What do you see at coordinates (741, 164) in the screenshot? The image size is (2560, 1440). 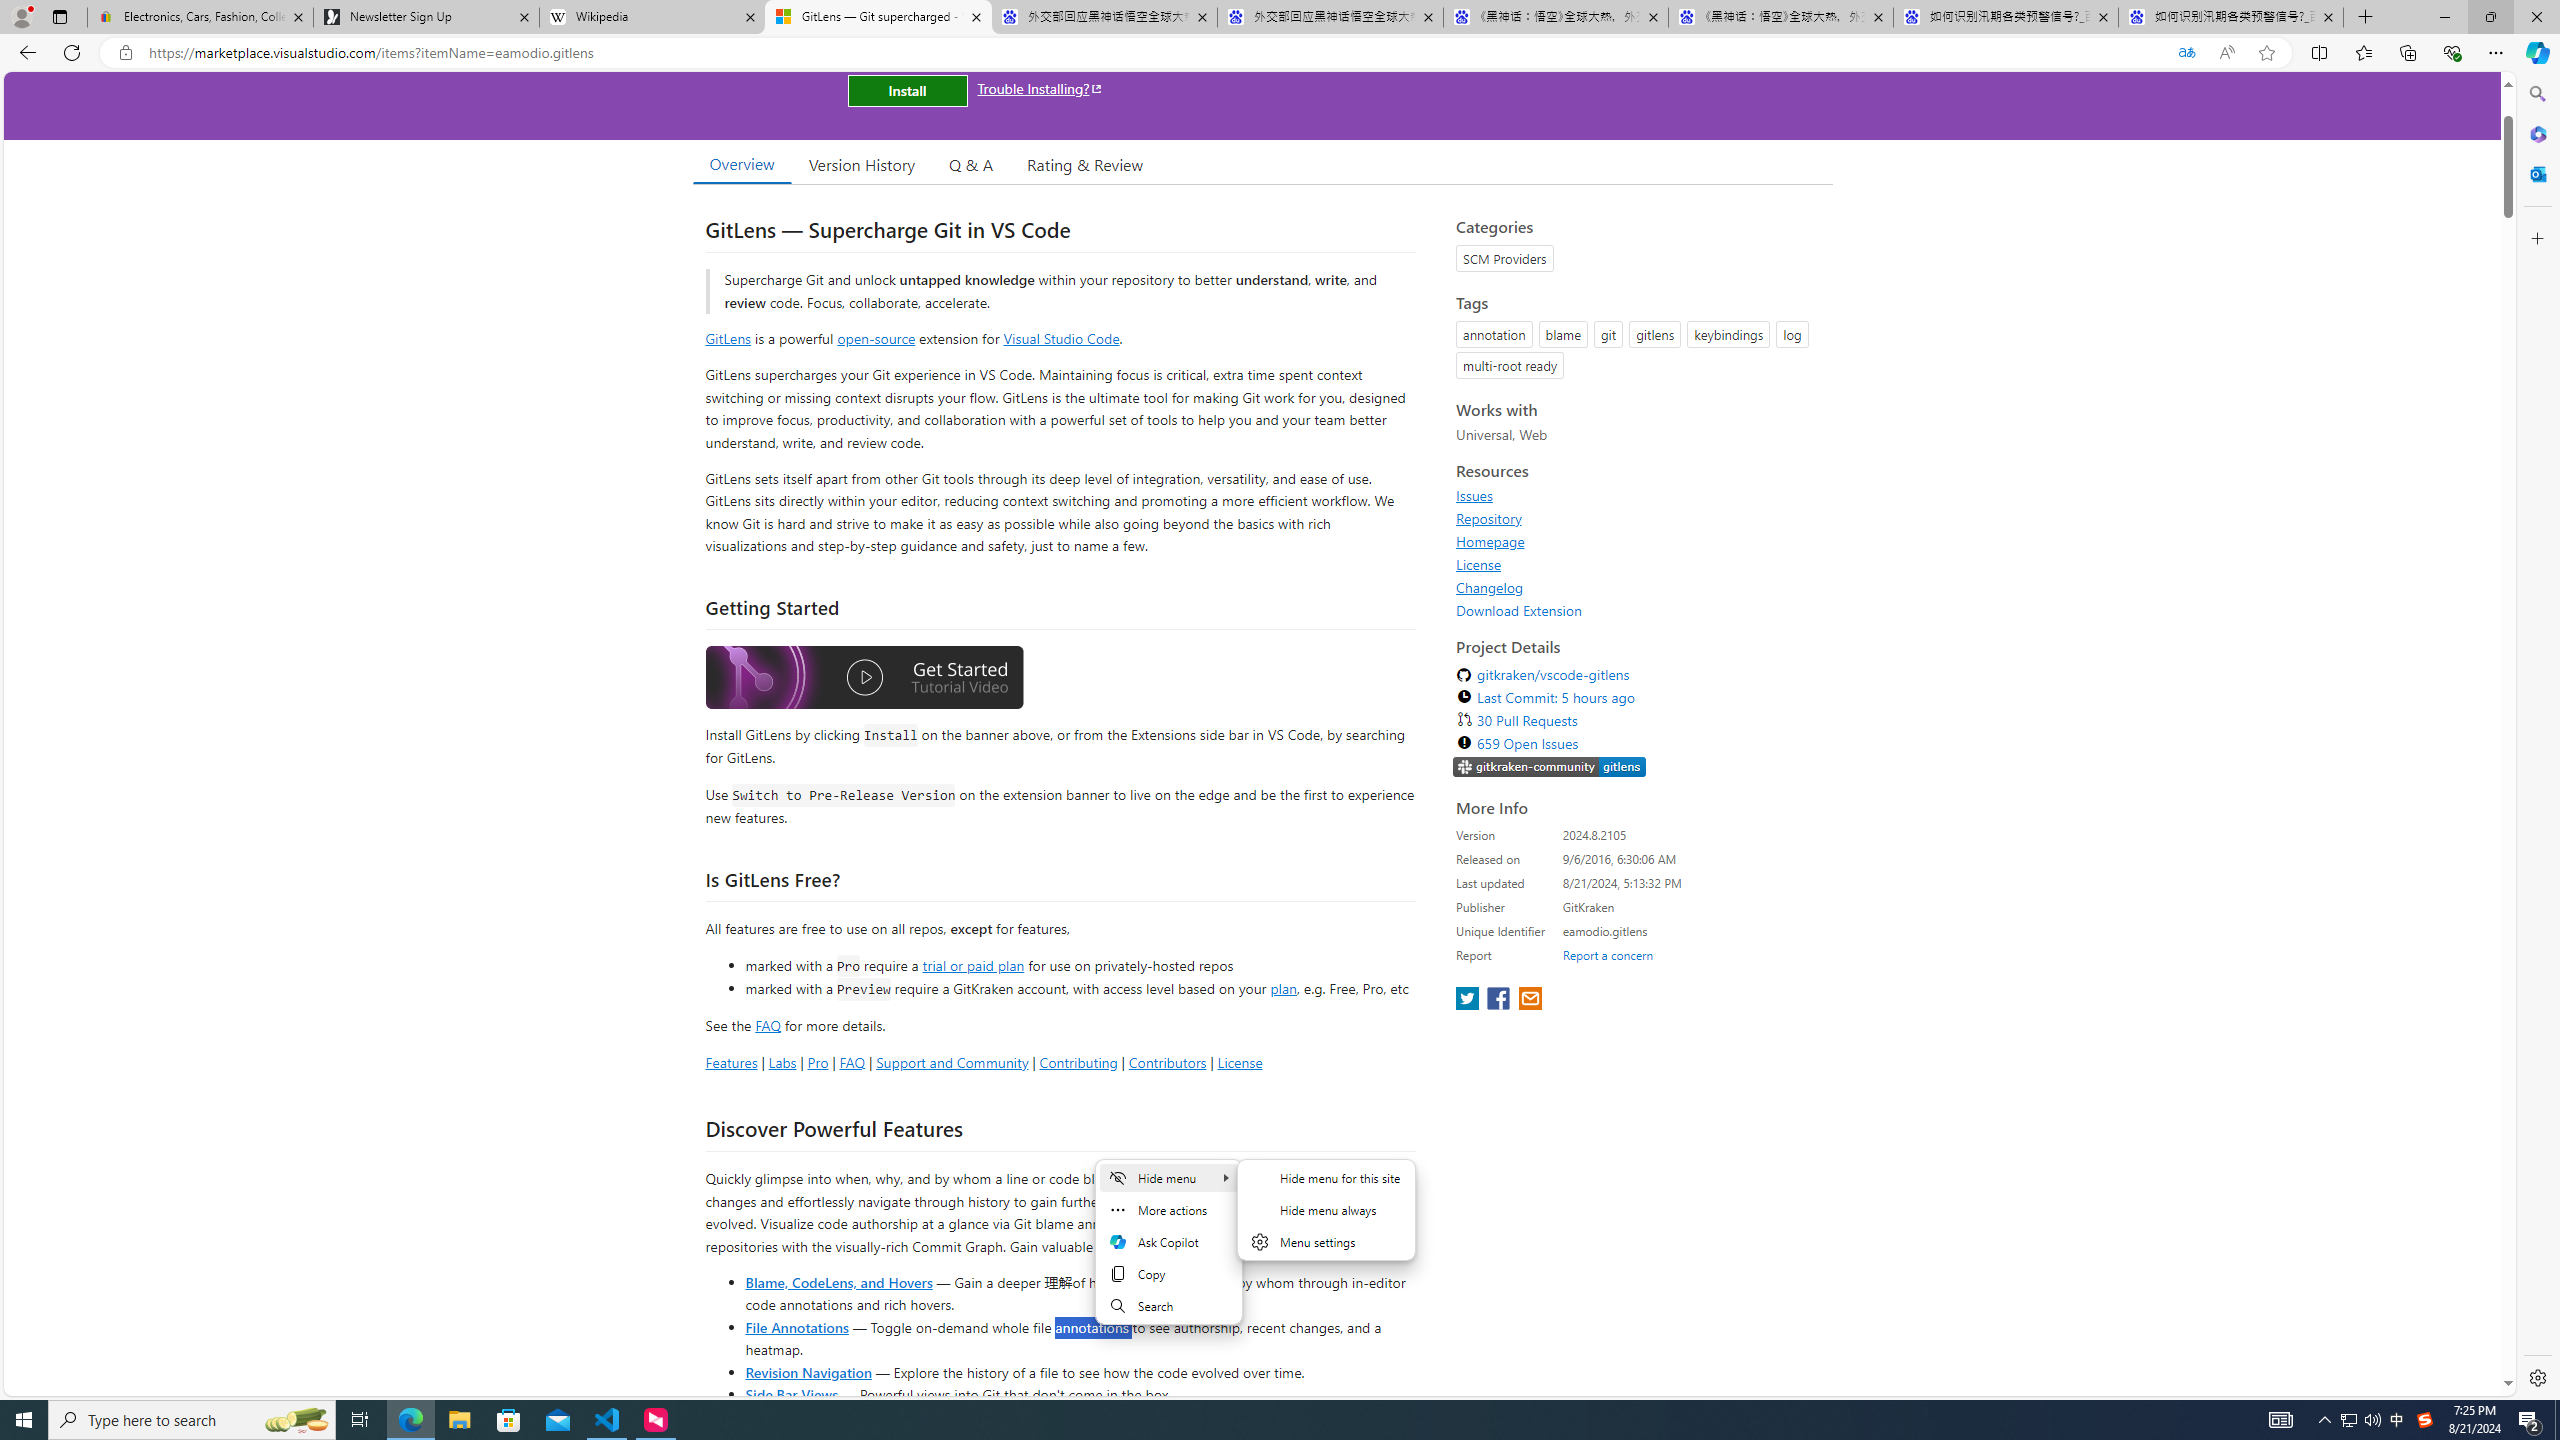 I see `Overview` at bounding box center [741, 164].